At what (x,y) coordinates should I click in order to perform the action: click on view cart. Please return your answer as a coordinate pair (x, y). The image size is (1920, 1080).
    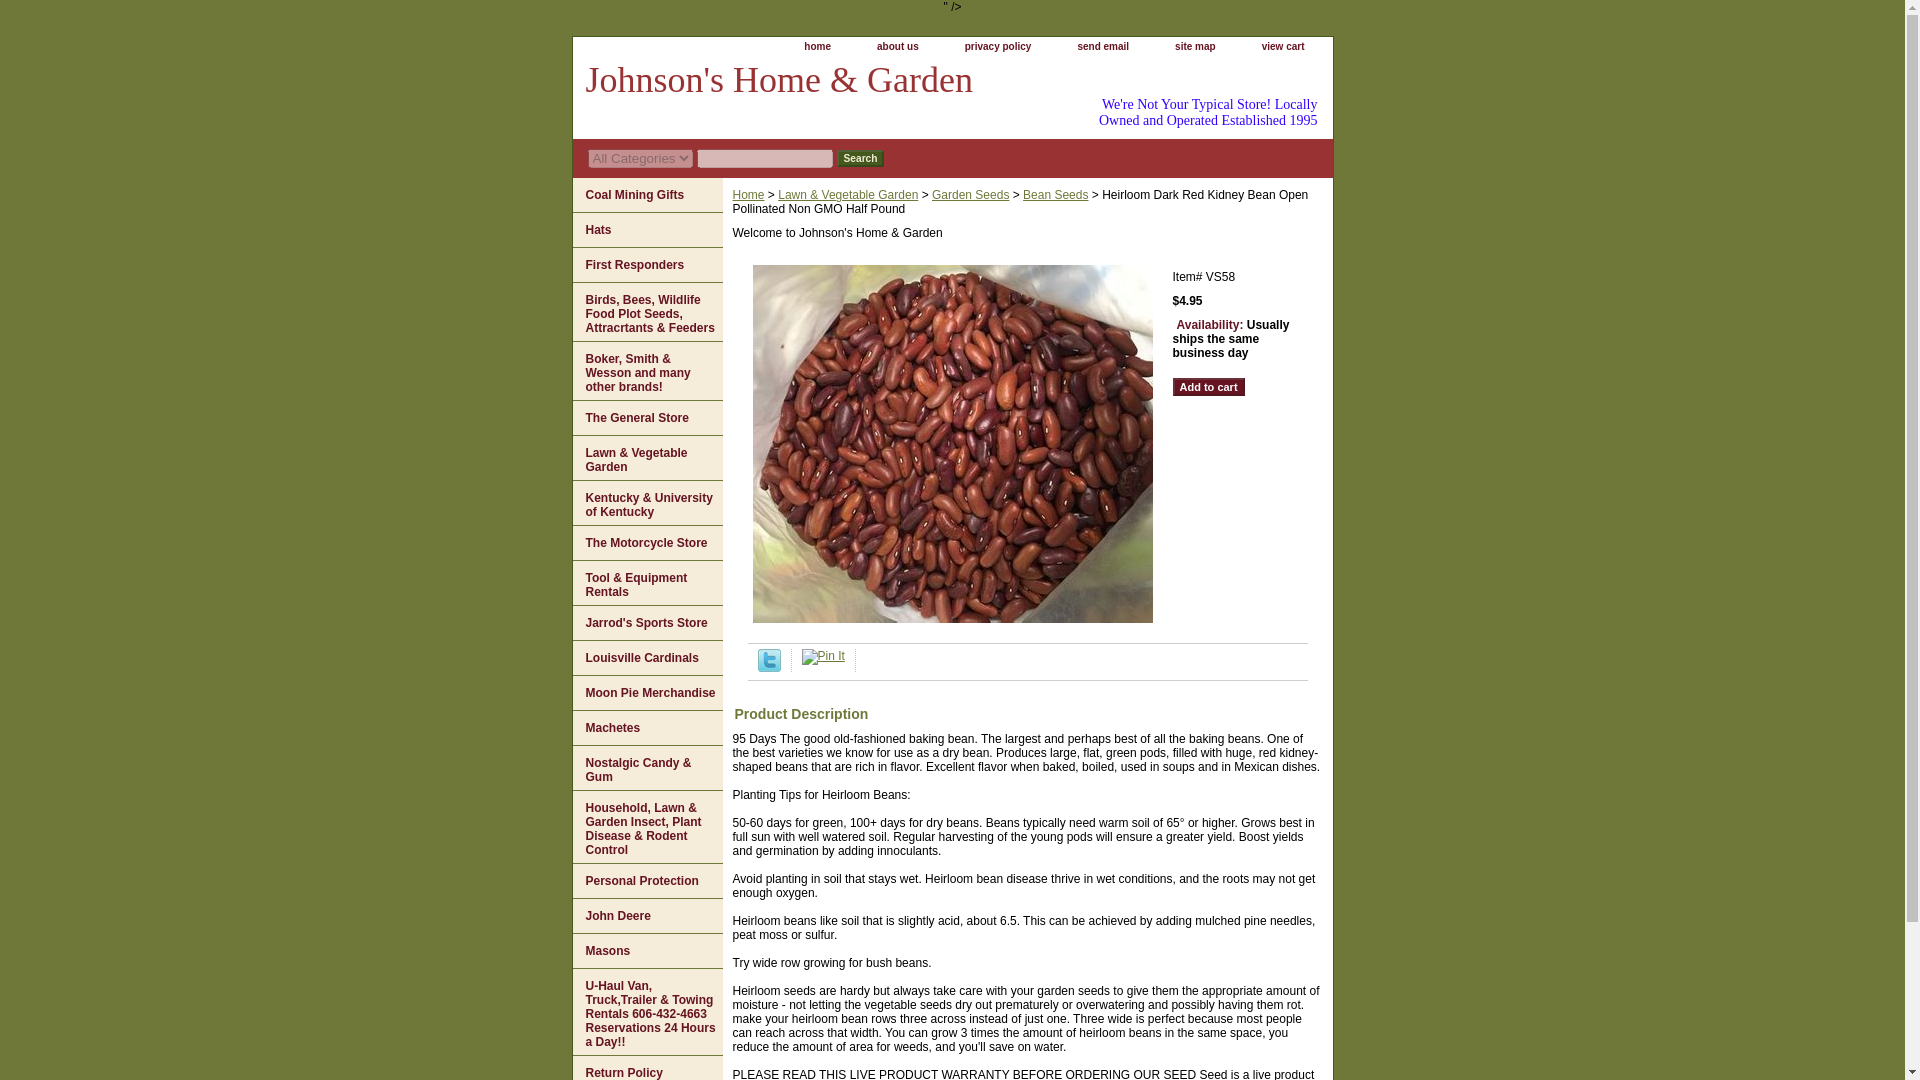
    Looking at the image, I should click on (1283, 47).